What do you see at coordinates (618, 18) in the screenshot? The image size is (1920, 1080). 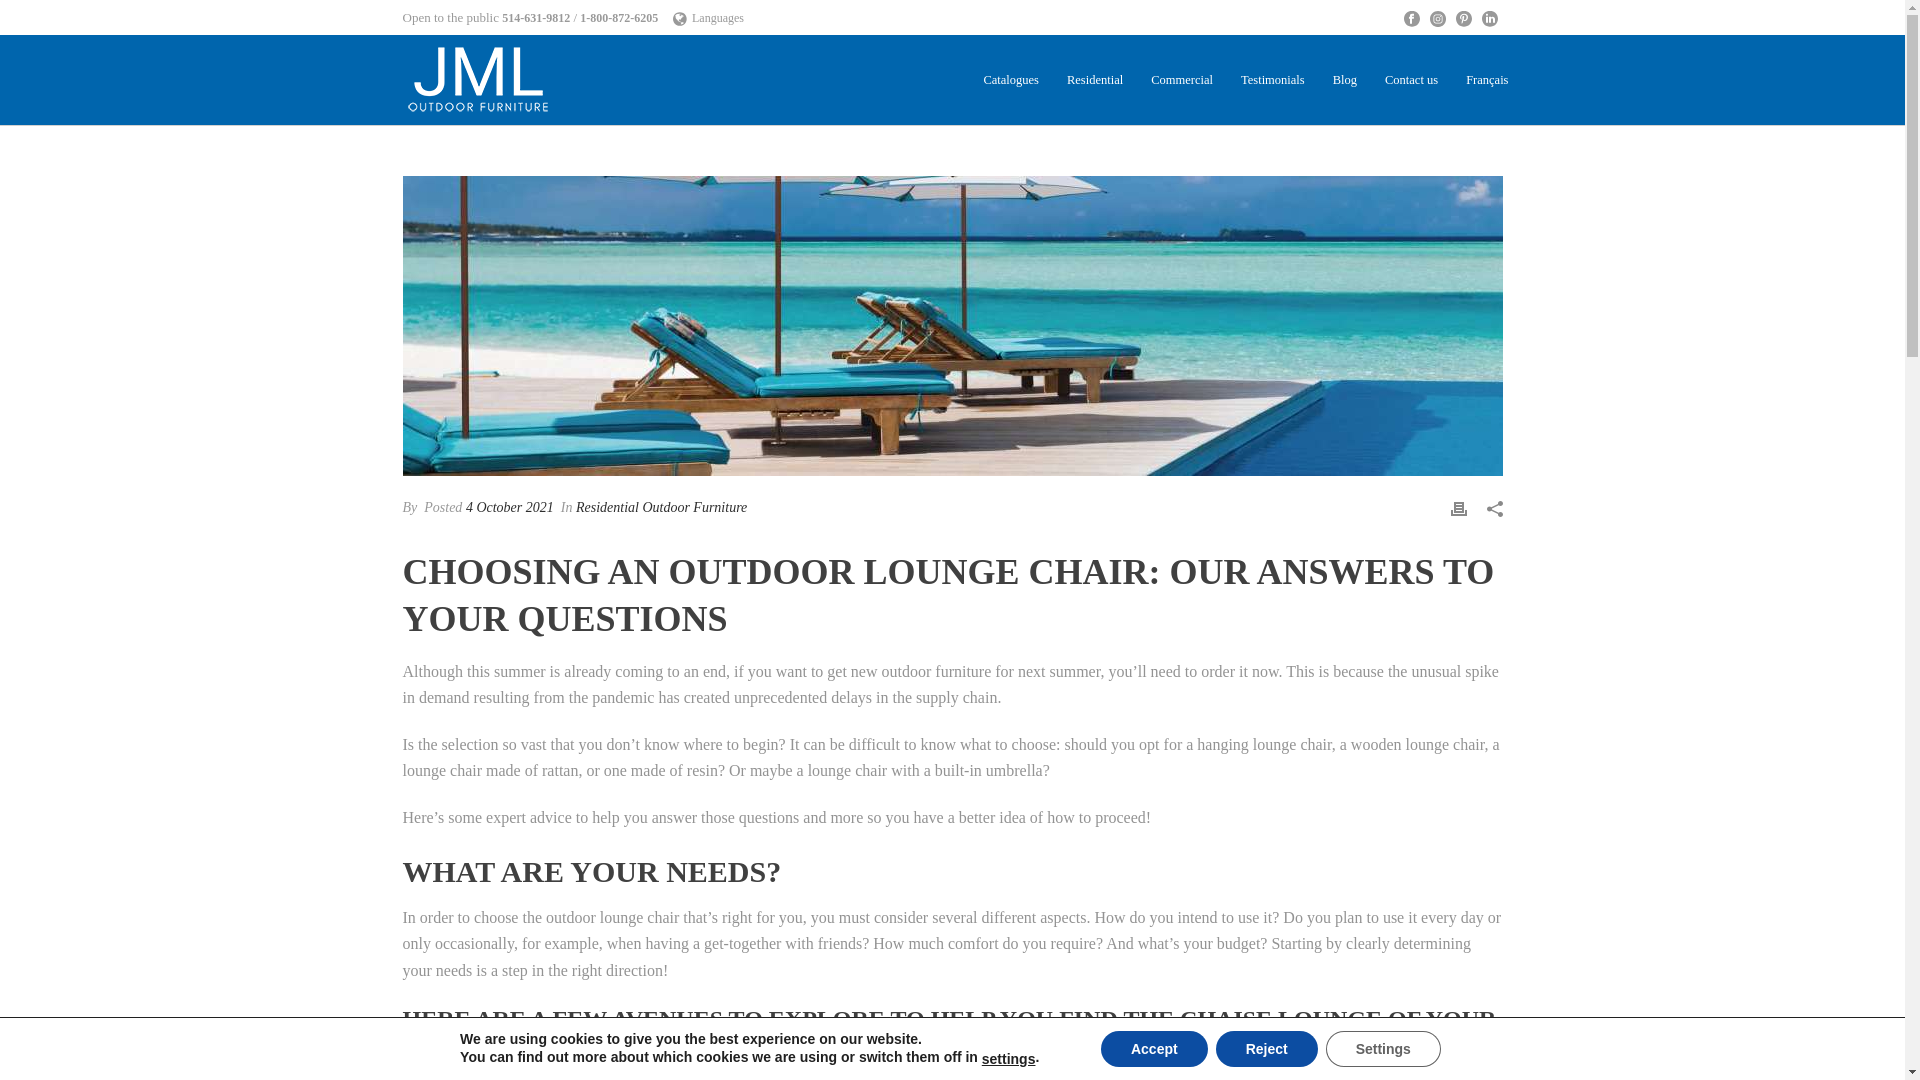 I see `1-800-872-6205` at bounding box center [618, 18].